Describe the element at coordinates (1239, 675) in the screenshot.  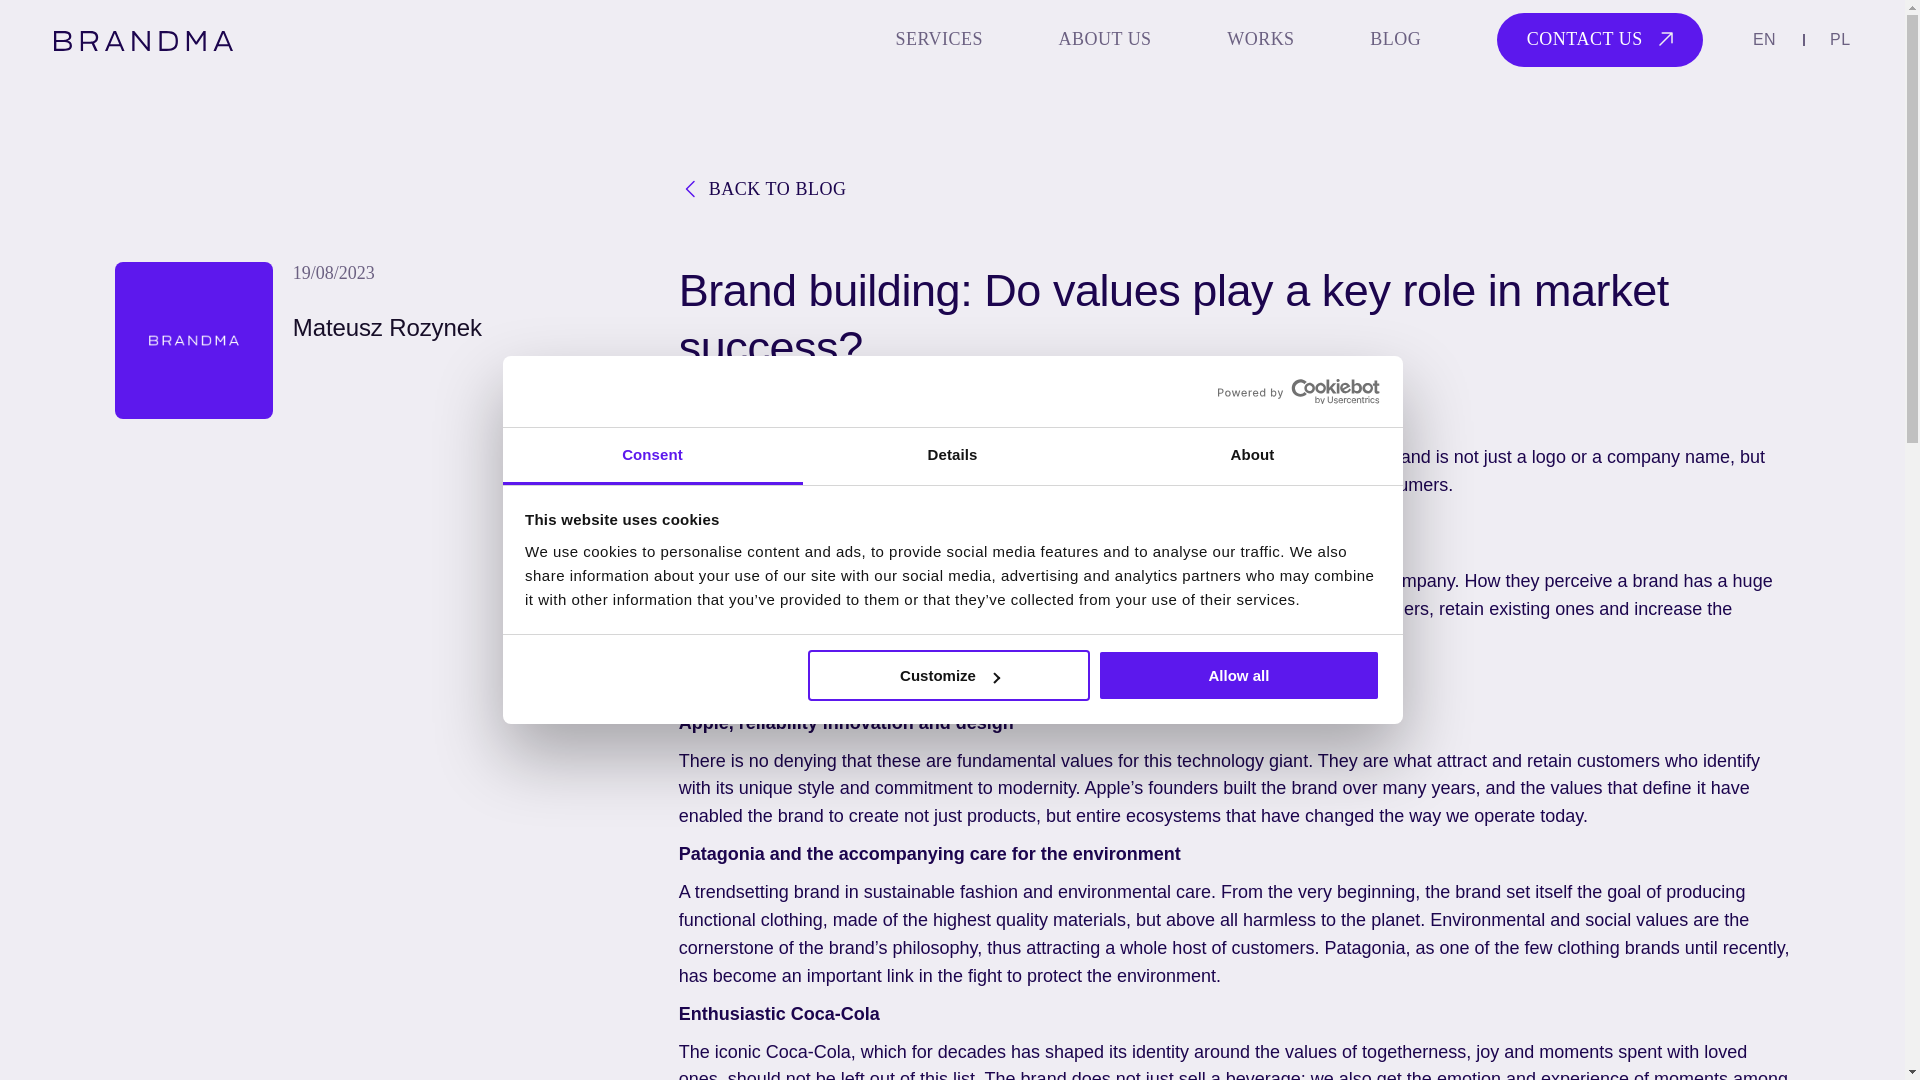
I see `Allow all` at that location.